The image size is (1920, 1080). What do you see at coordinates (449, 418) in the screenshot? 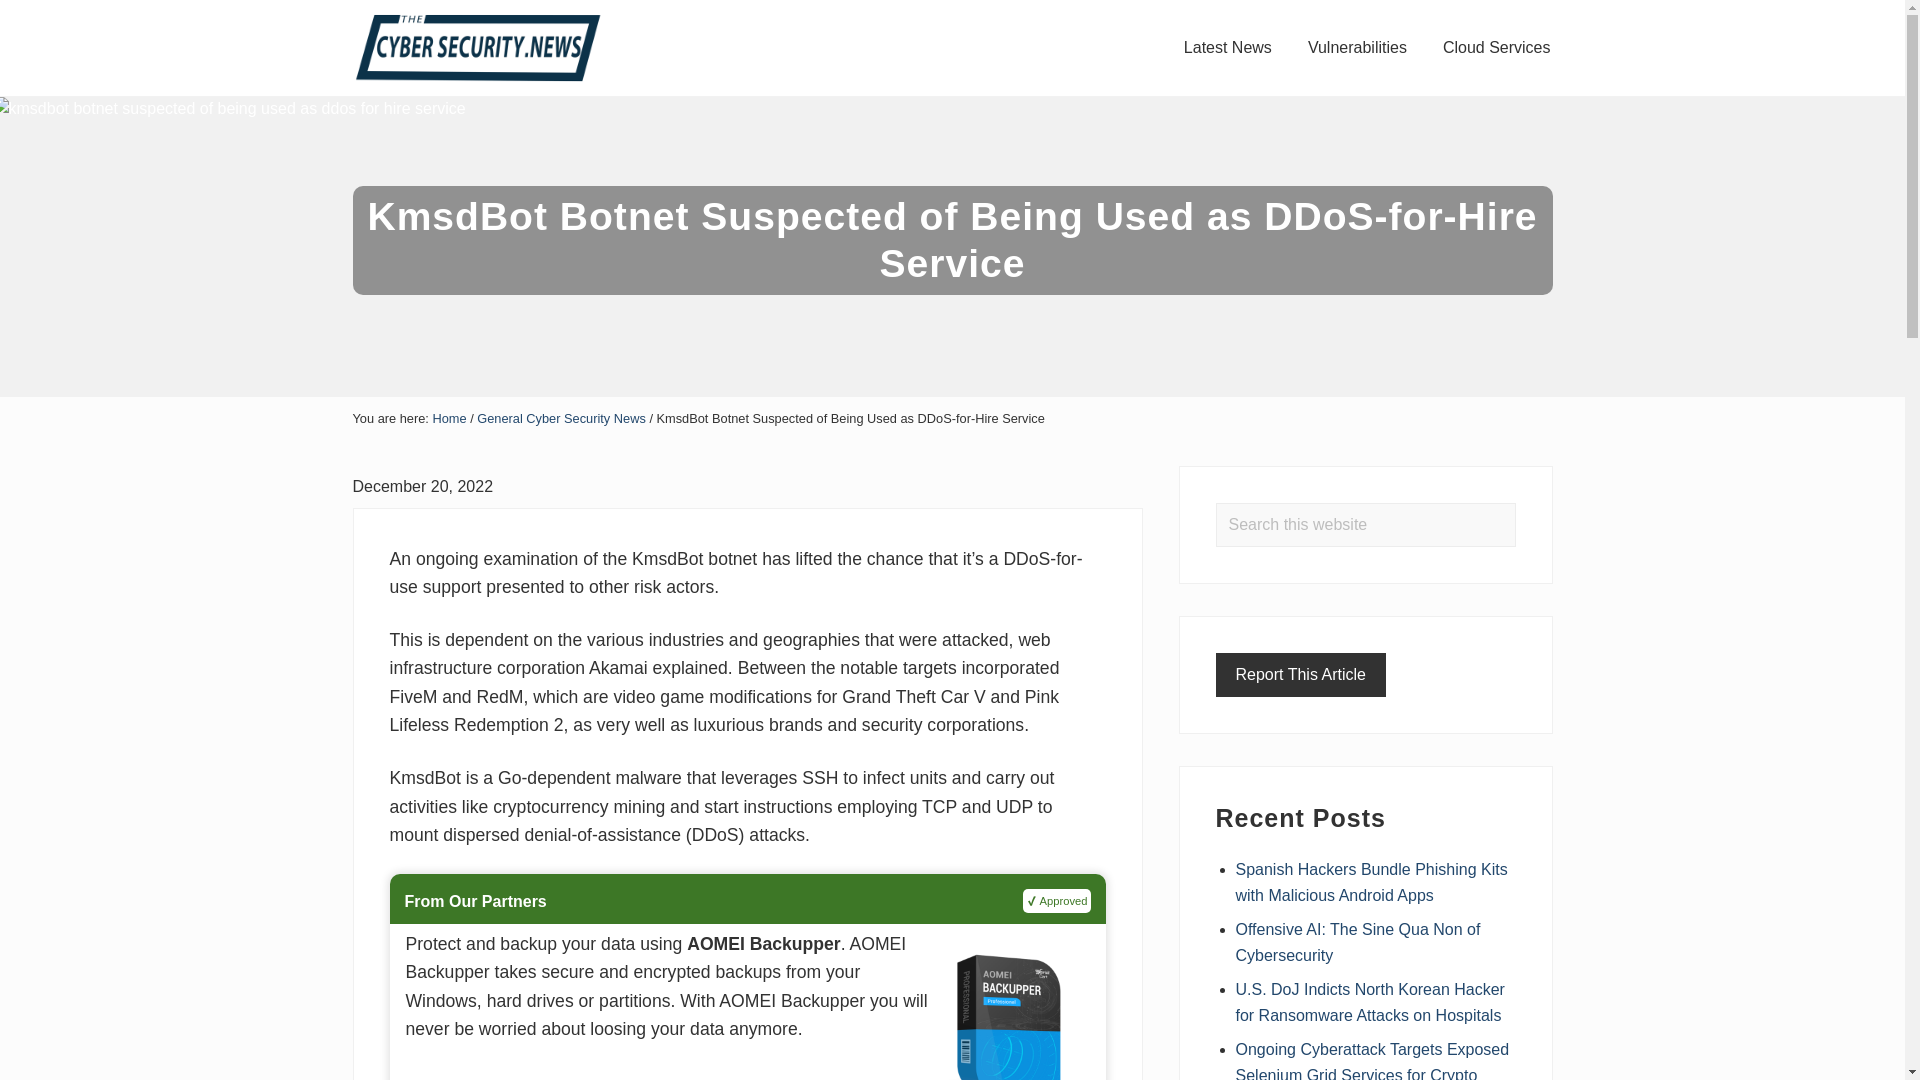
I see `Home` at bounding box center [449, 418].